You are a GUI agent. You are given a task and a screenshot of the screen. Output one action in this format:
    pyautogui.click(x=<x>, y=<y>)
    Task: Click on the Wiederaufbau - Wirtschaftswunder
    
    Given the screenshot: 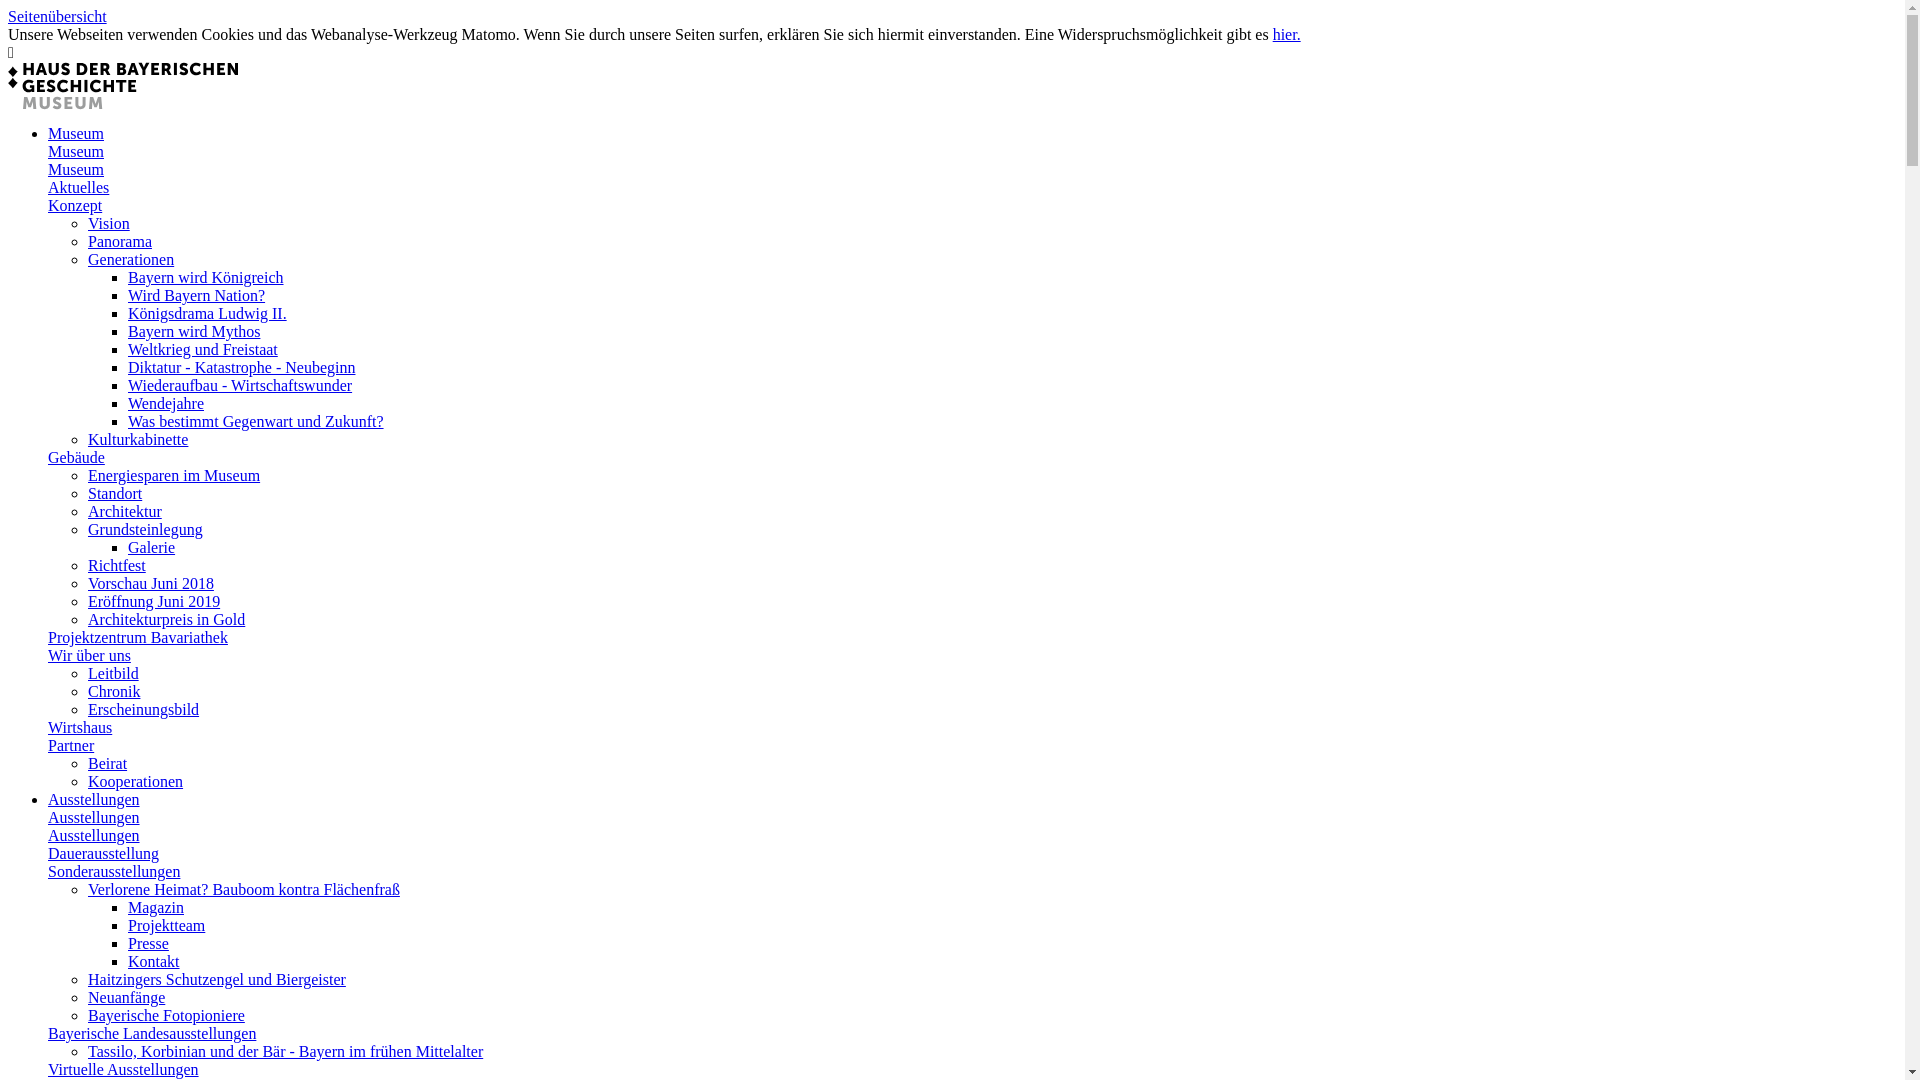 What is the action you would take?
    pyautogui.click(x=240, y=386)
    